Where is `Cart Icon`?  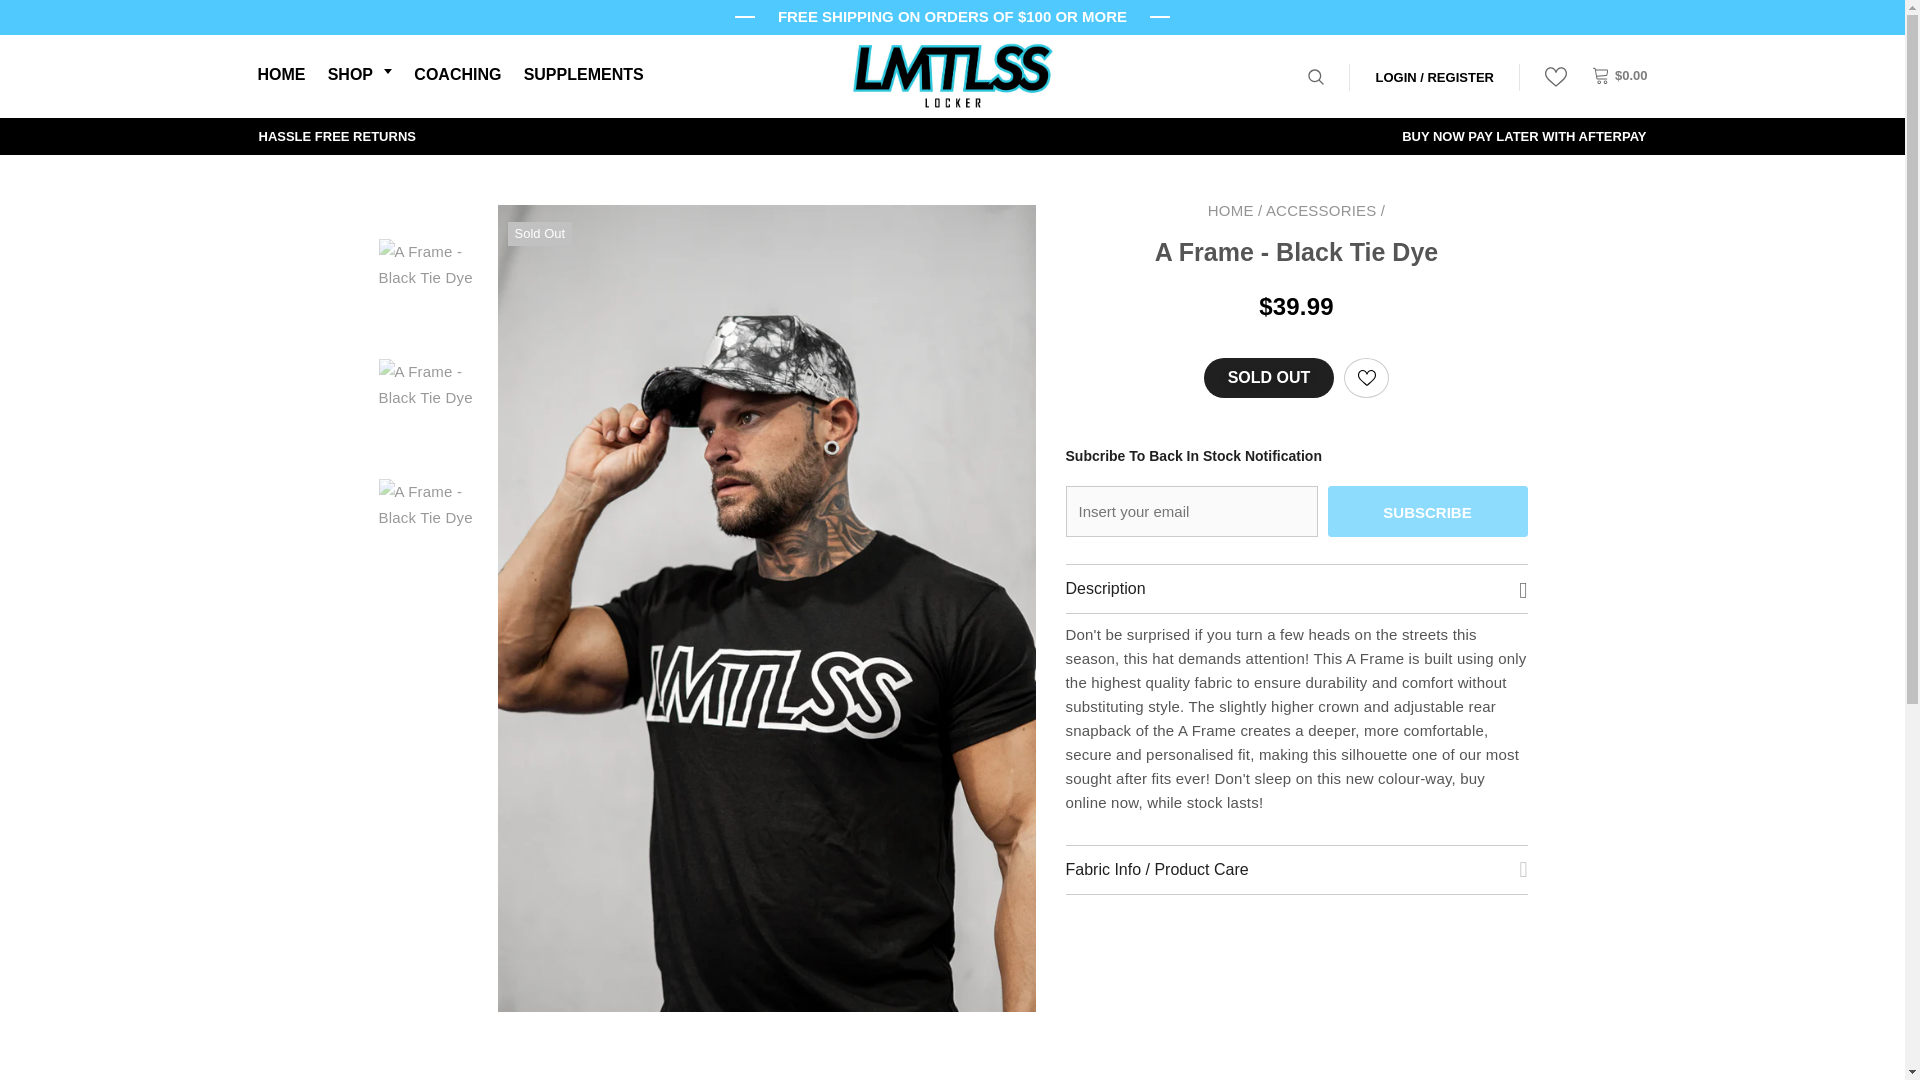 Cart Icon is located at coordinates (1619, 75).